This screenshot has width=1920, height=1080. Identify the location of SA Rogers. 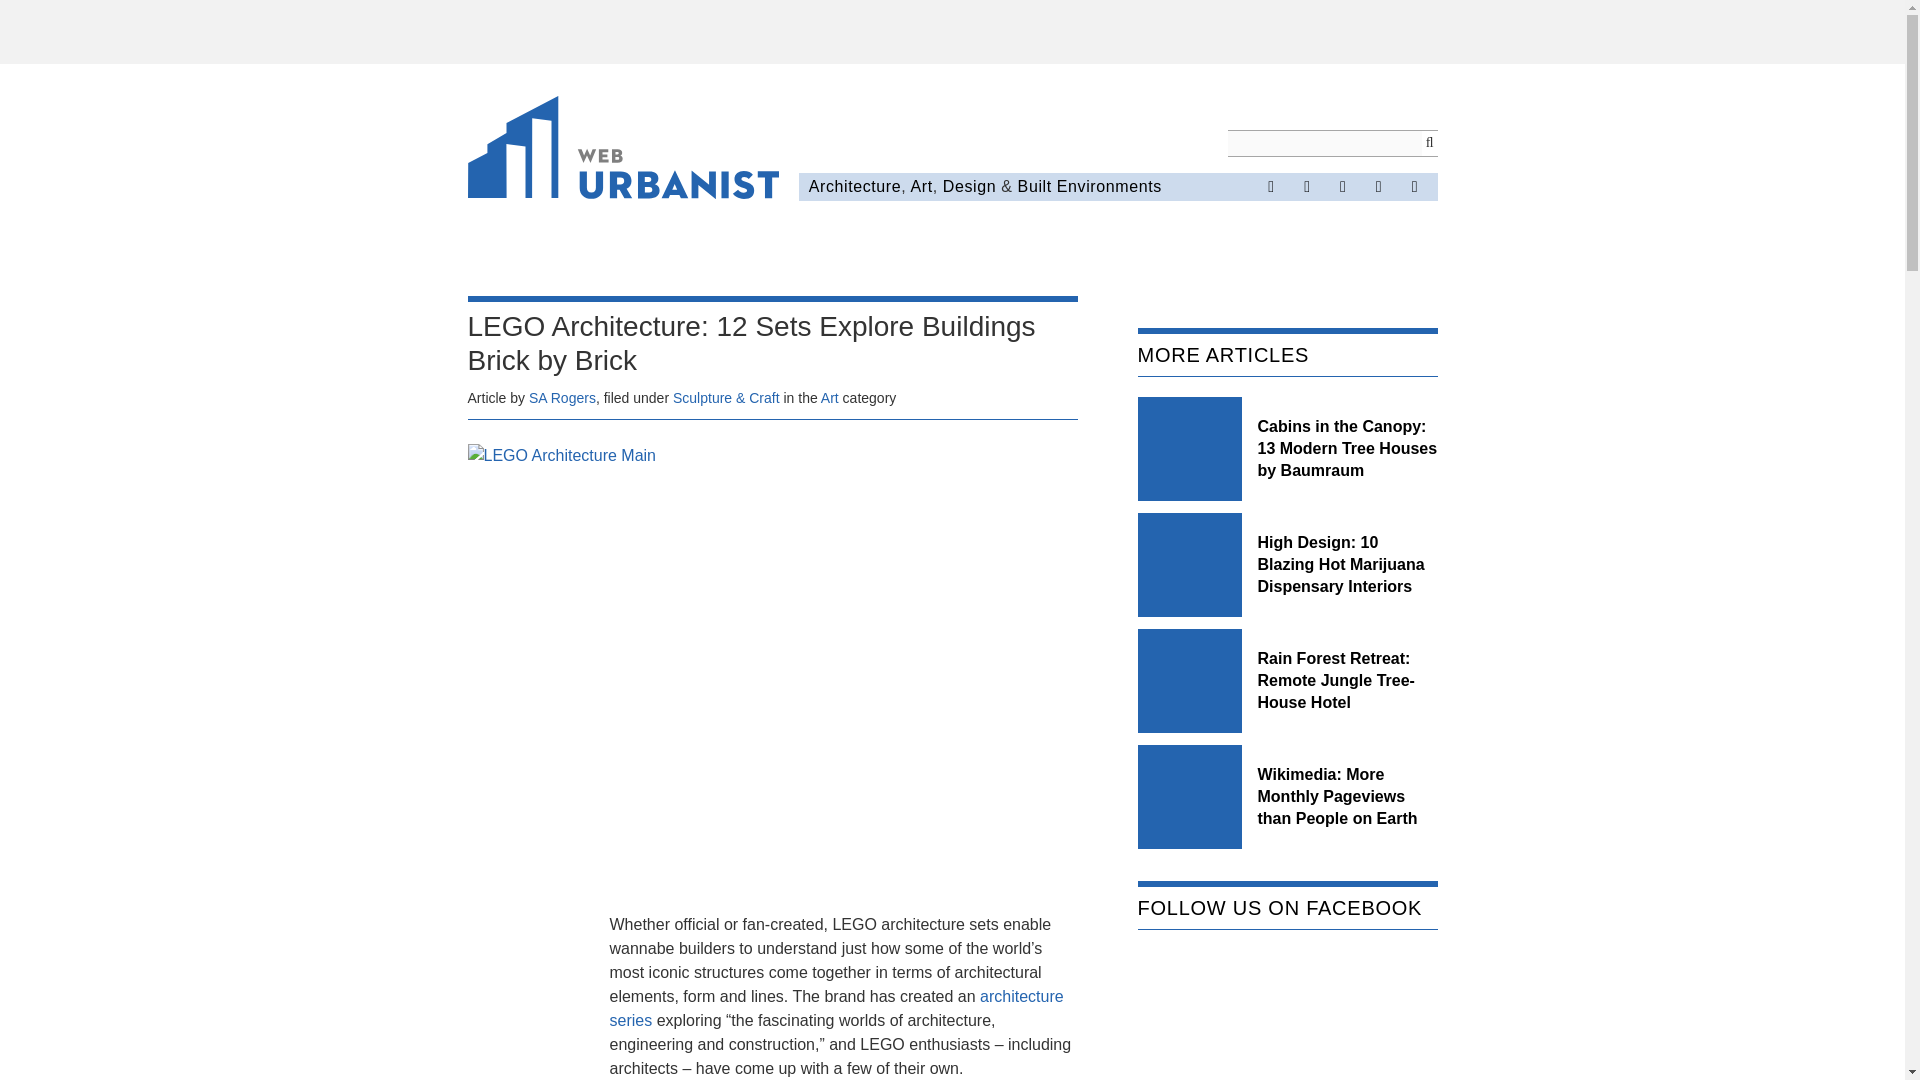
(562, 398).